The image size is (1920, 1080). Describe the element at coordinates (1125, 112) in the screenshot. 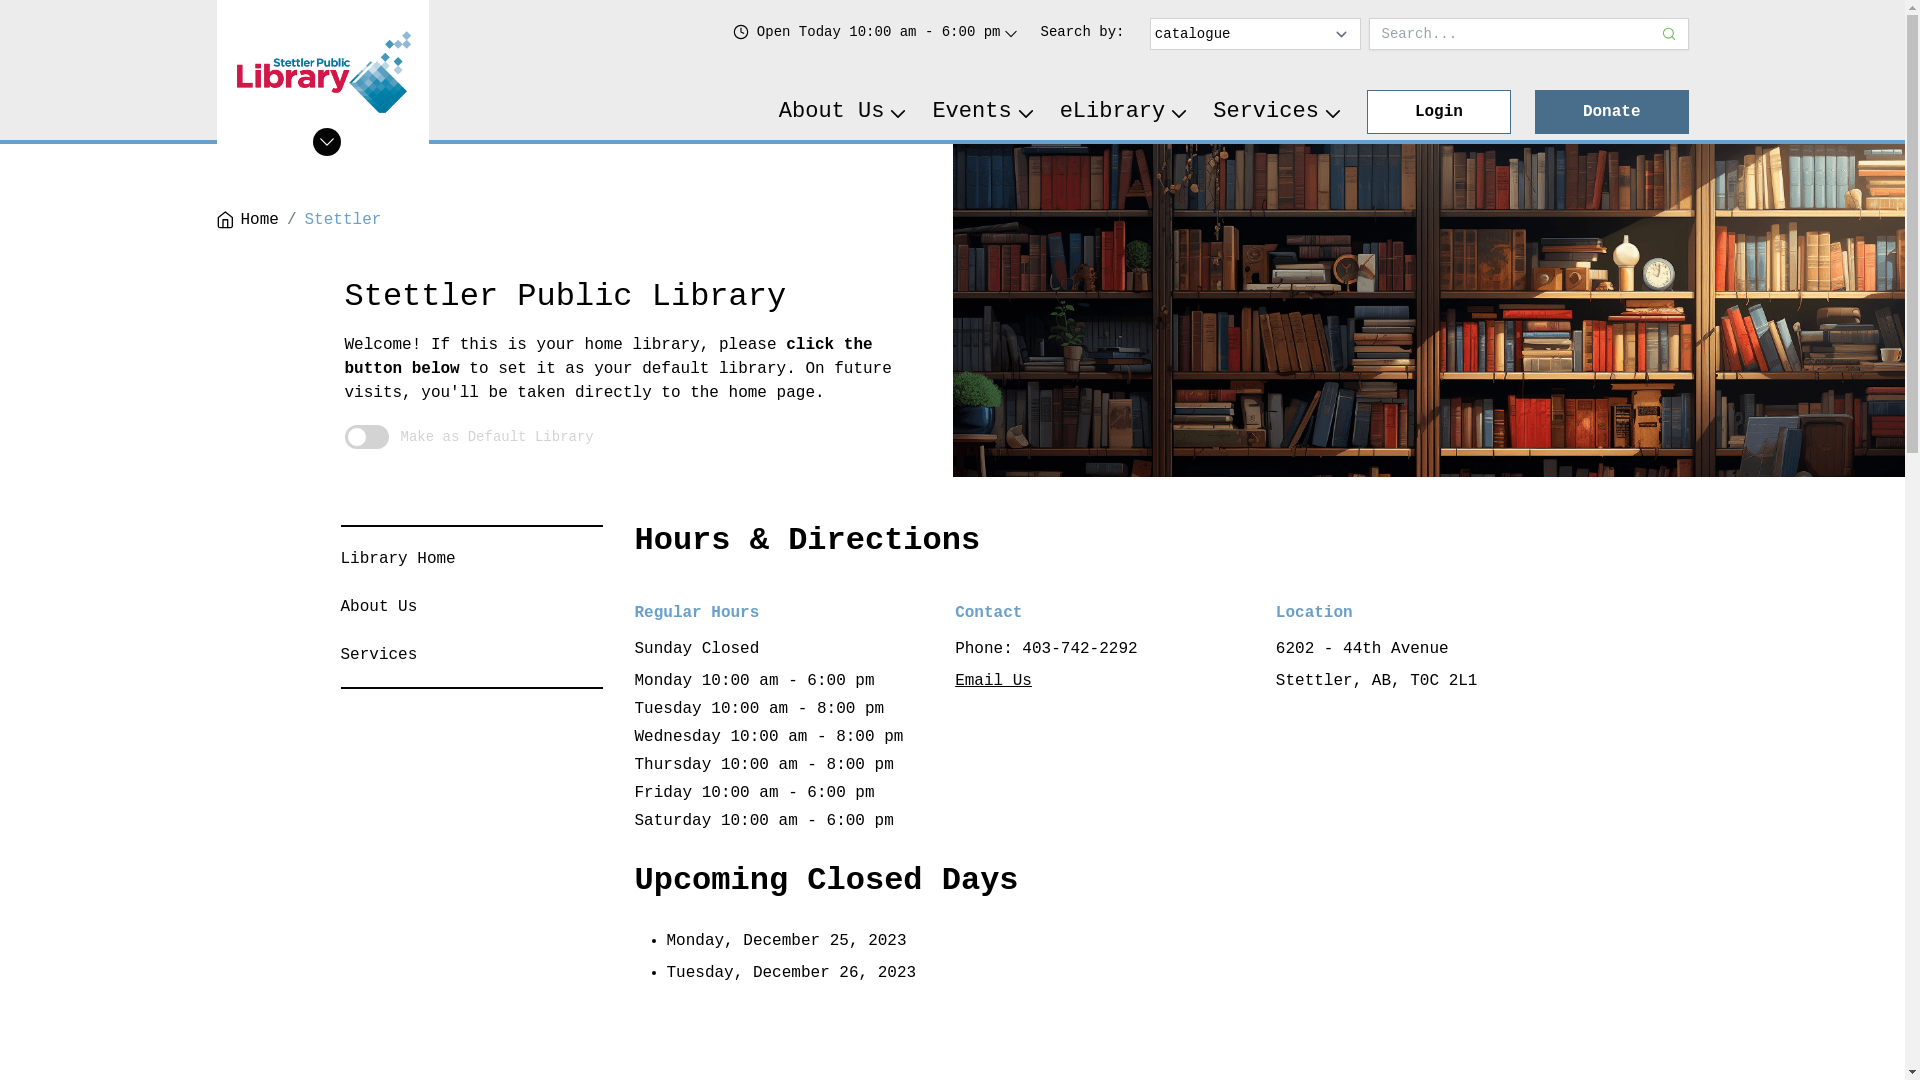

I see `eLibrary` at that location.